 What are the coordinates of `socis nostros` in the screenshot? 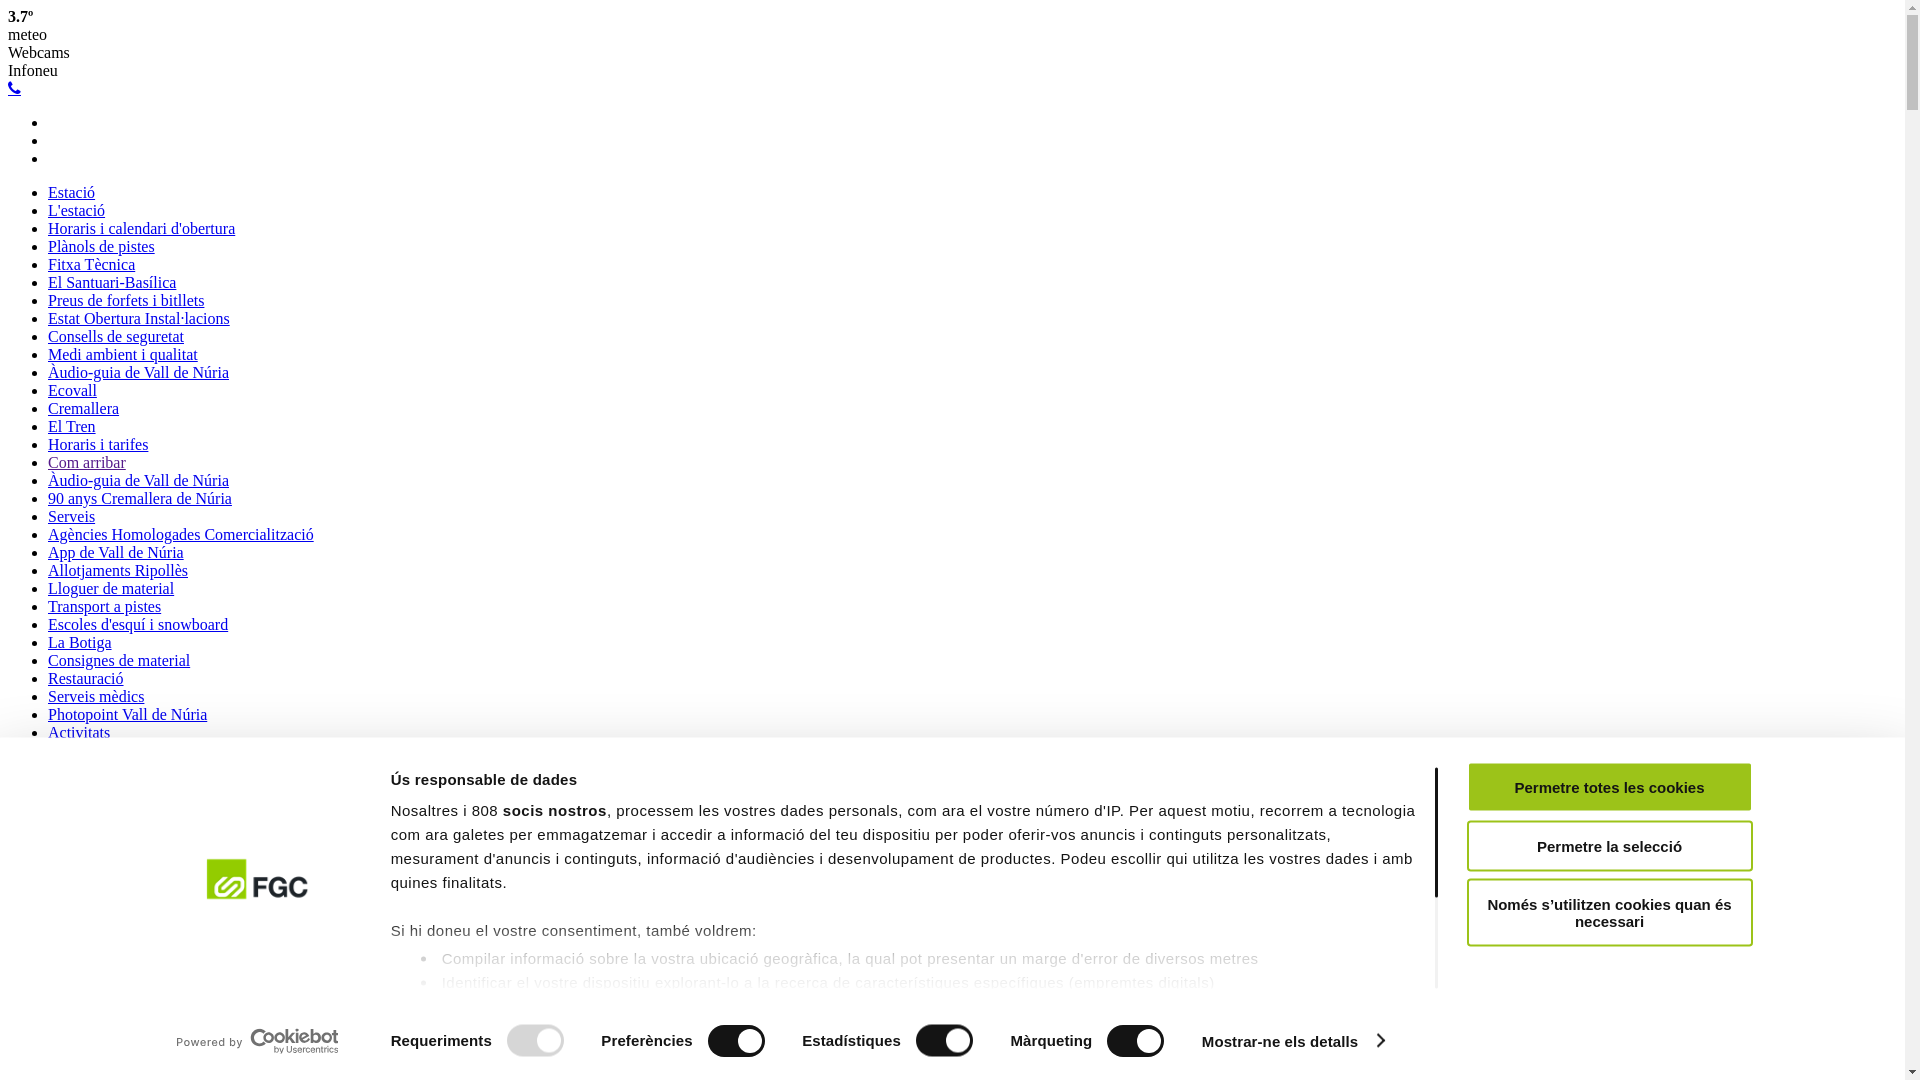 It's located at (555, 810).